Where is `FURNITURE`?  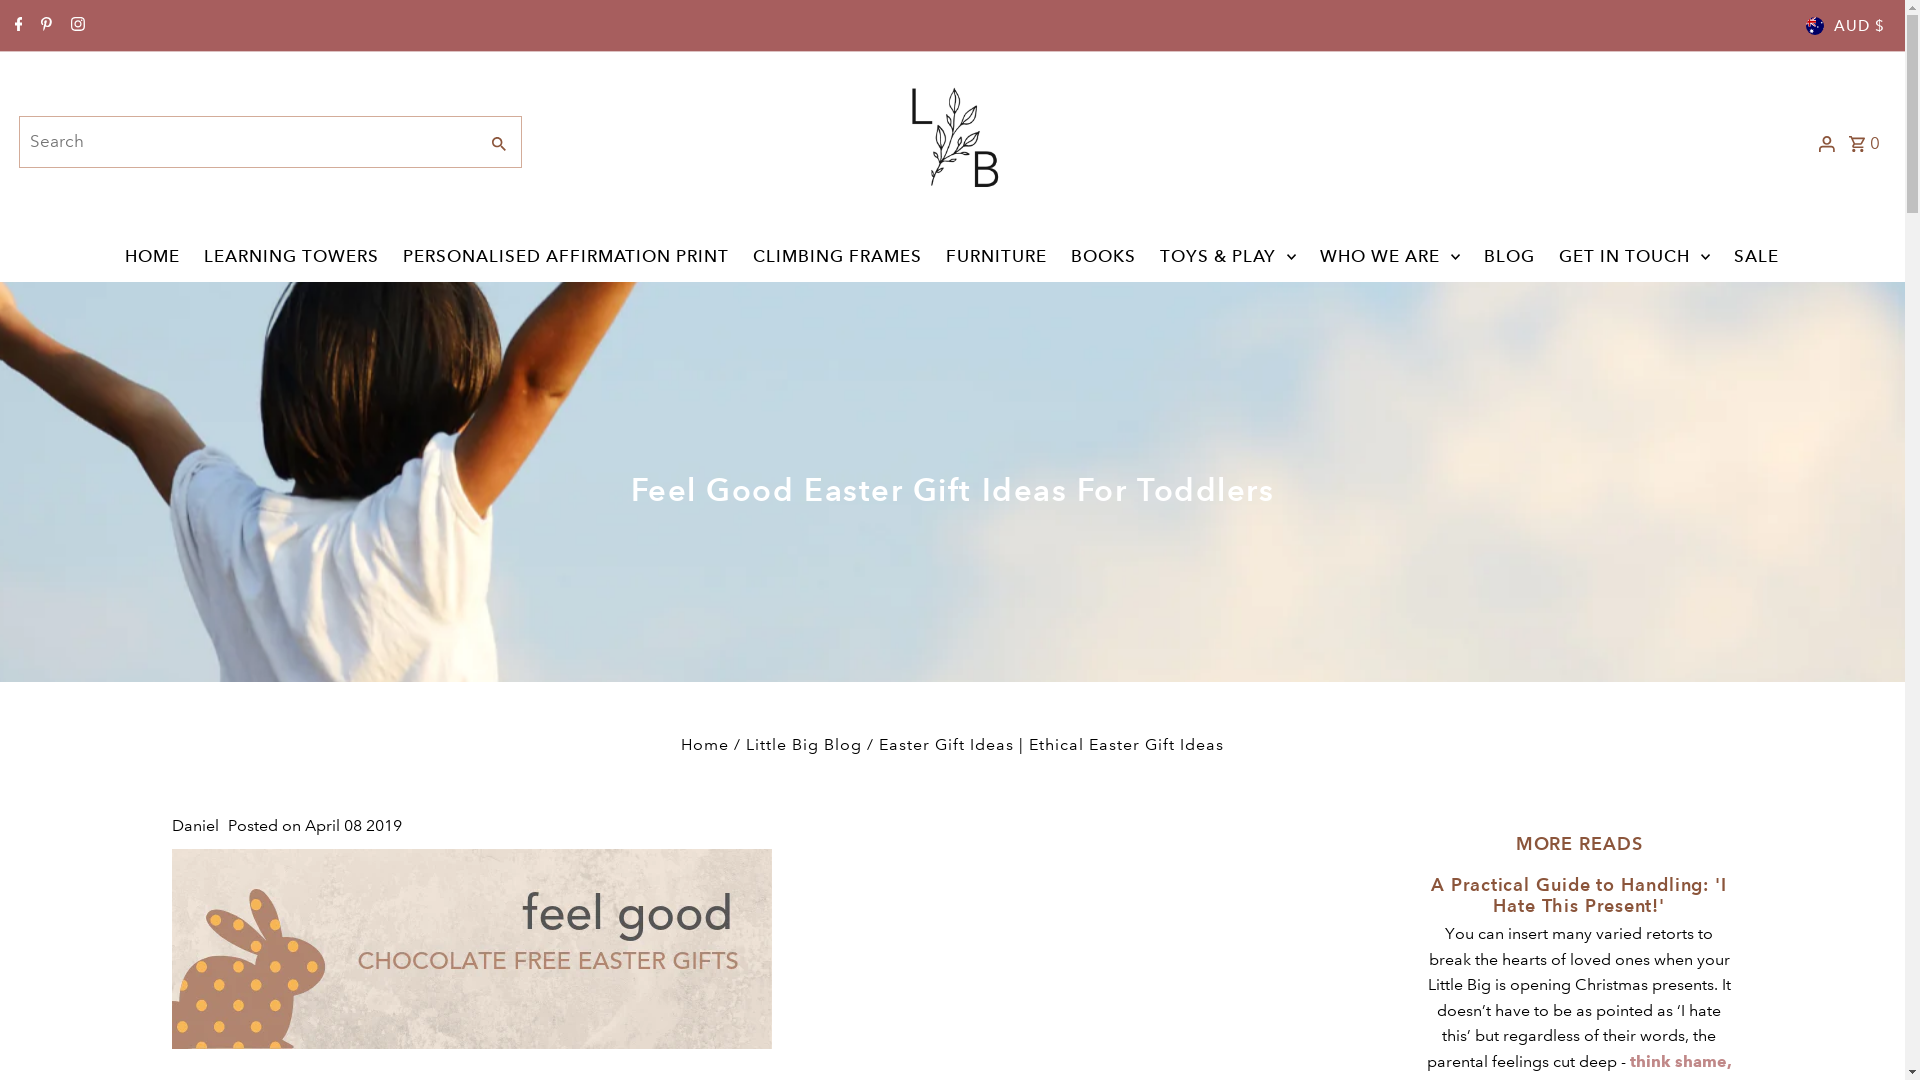 FURNITURE is located at coordinates (996, 257).